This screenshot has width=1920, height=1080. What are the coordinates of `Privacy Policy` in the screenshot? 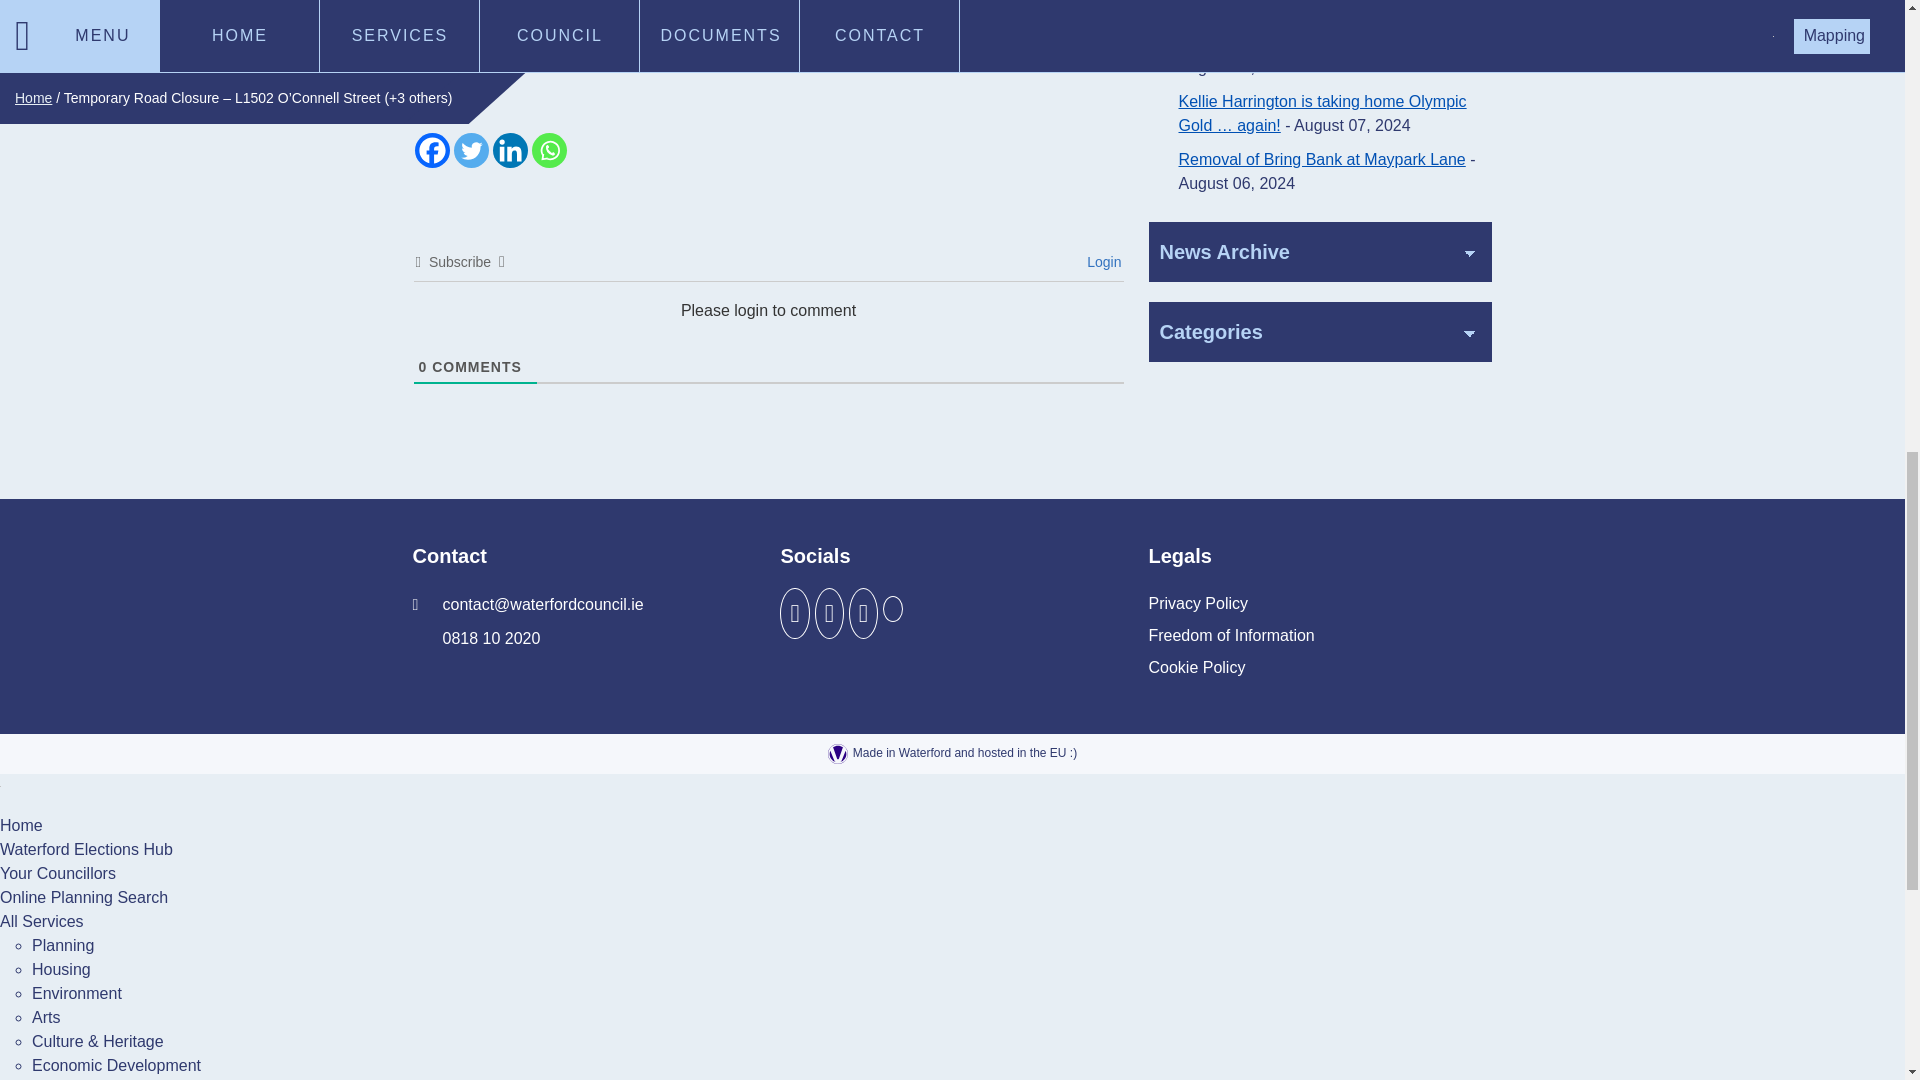 It's located at (1198, 603).